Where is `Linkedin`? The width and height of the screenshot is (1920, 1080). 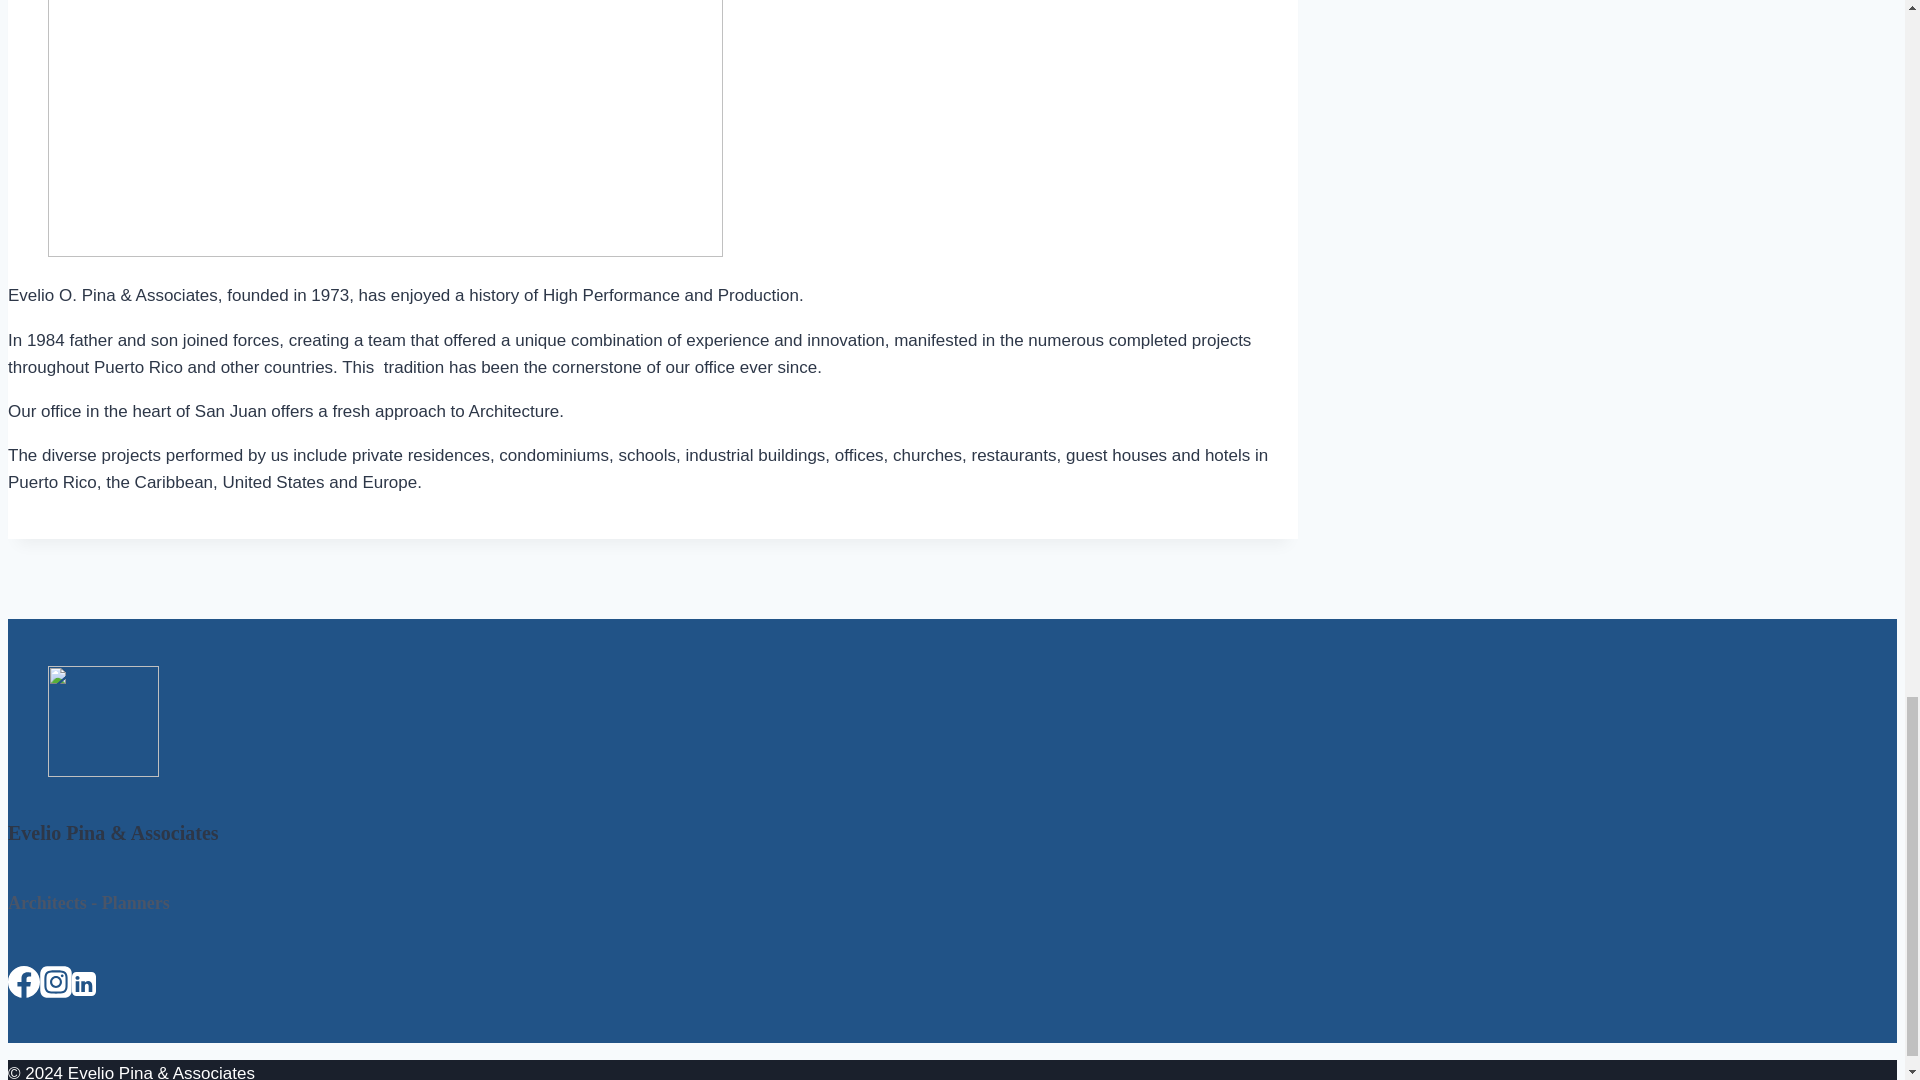
Linkedin is located at coordinates (84, 986).